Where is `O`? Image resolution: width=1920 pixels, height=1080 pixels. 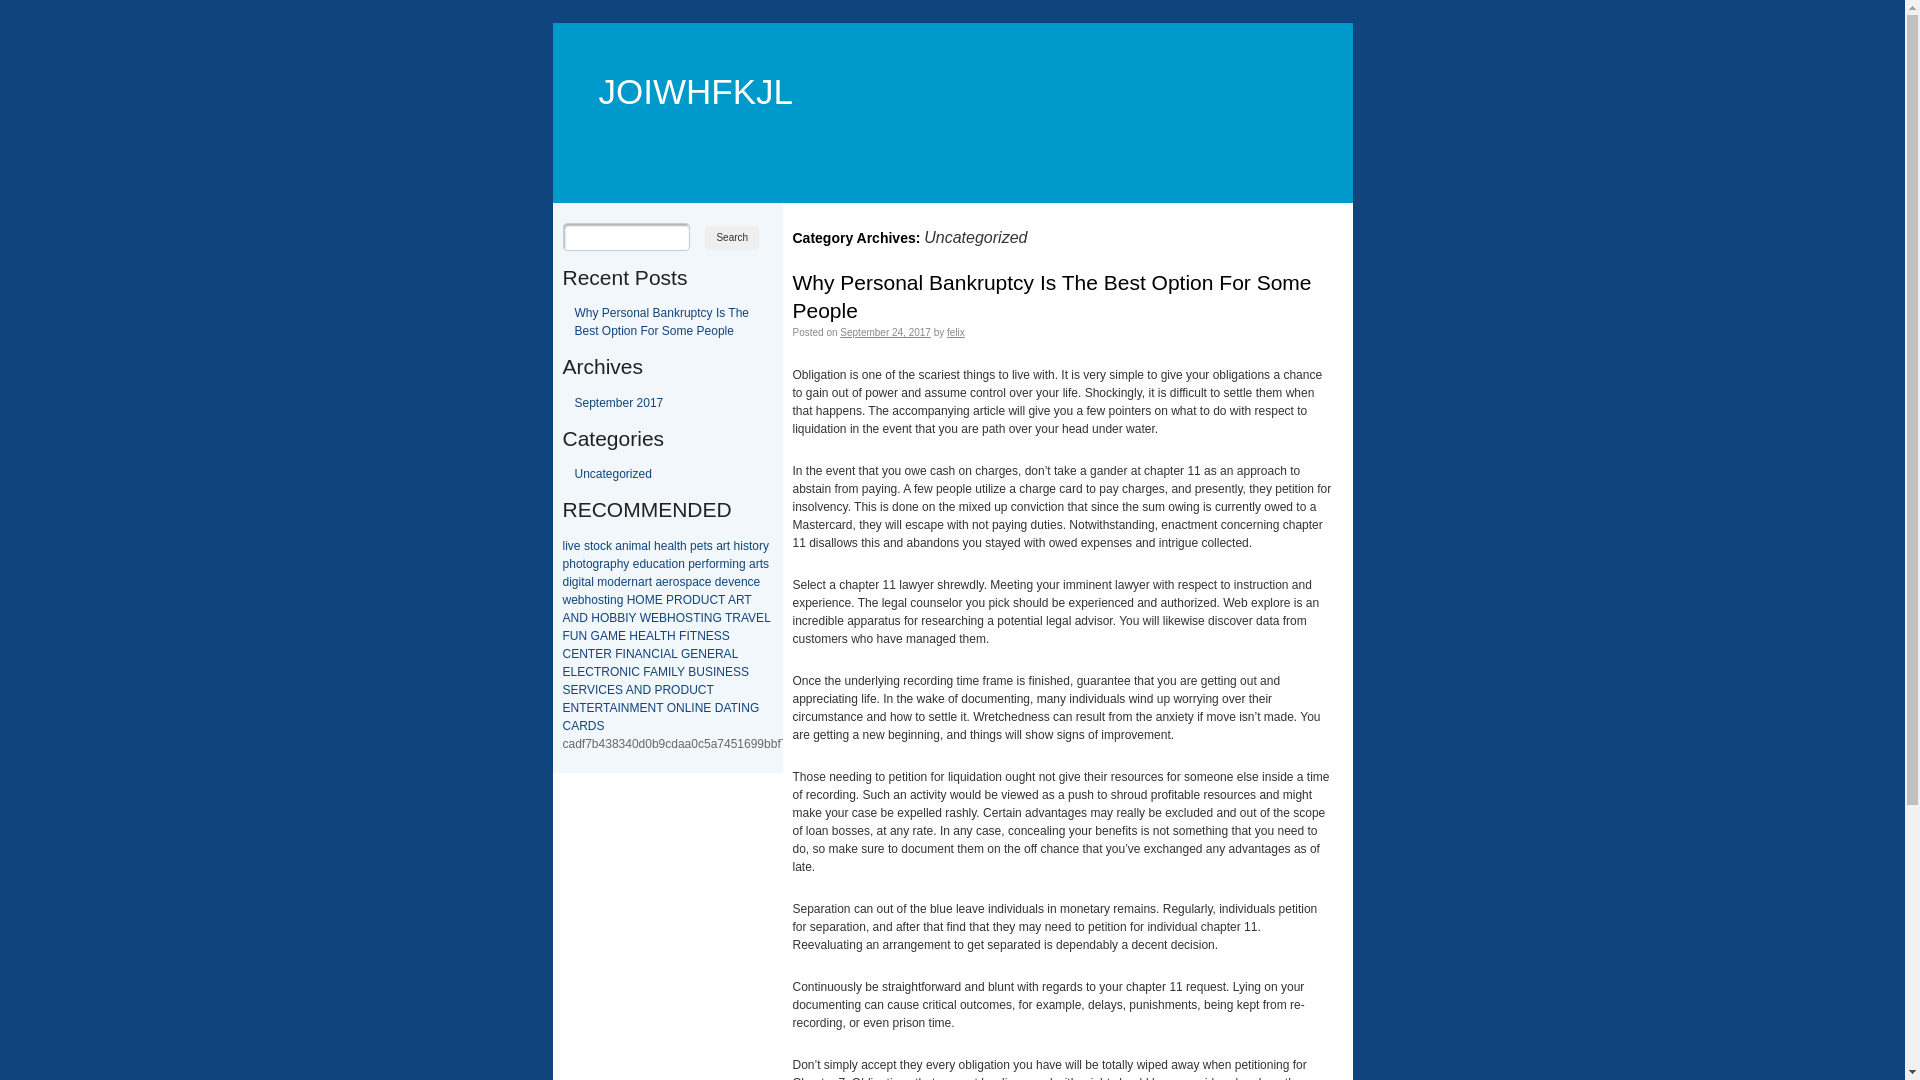
O is located at coordinates (672, 708).